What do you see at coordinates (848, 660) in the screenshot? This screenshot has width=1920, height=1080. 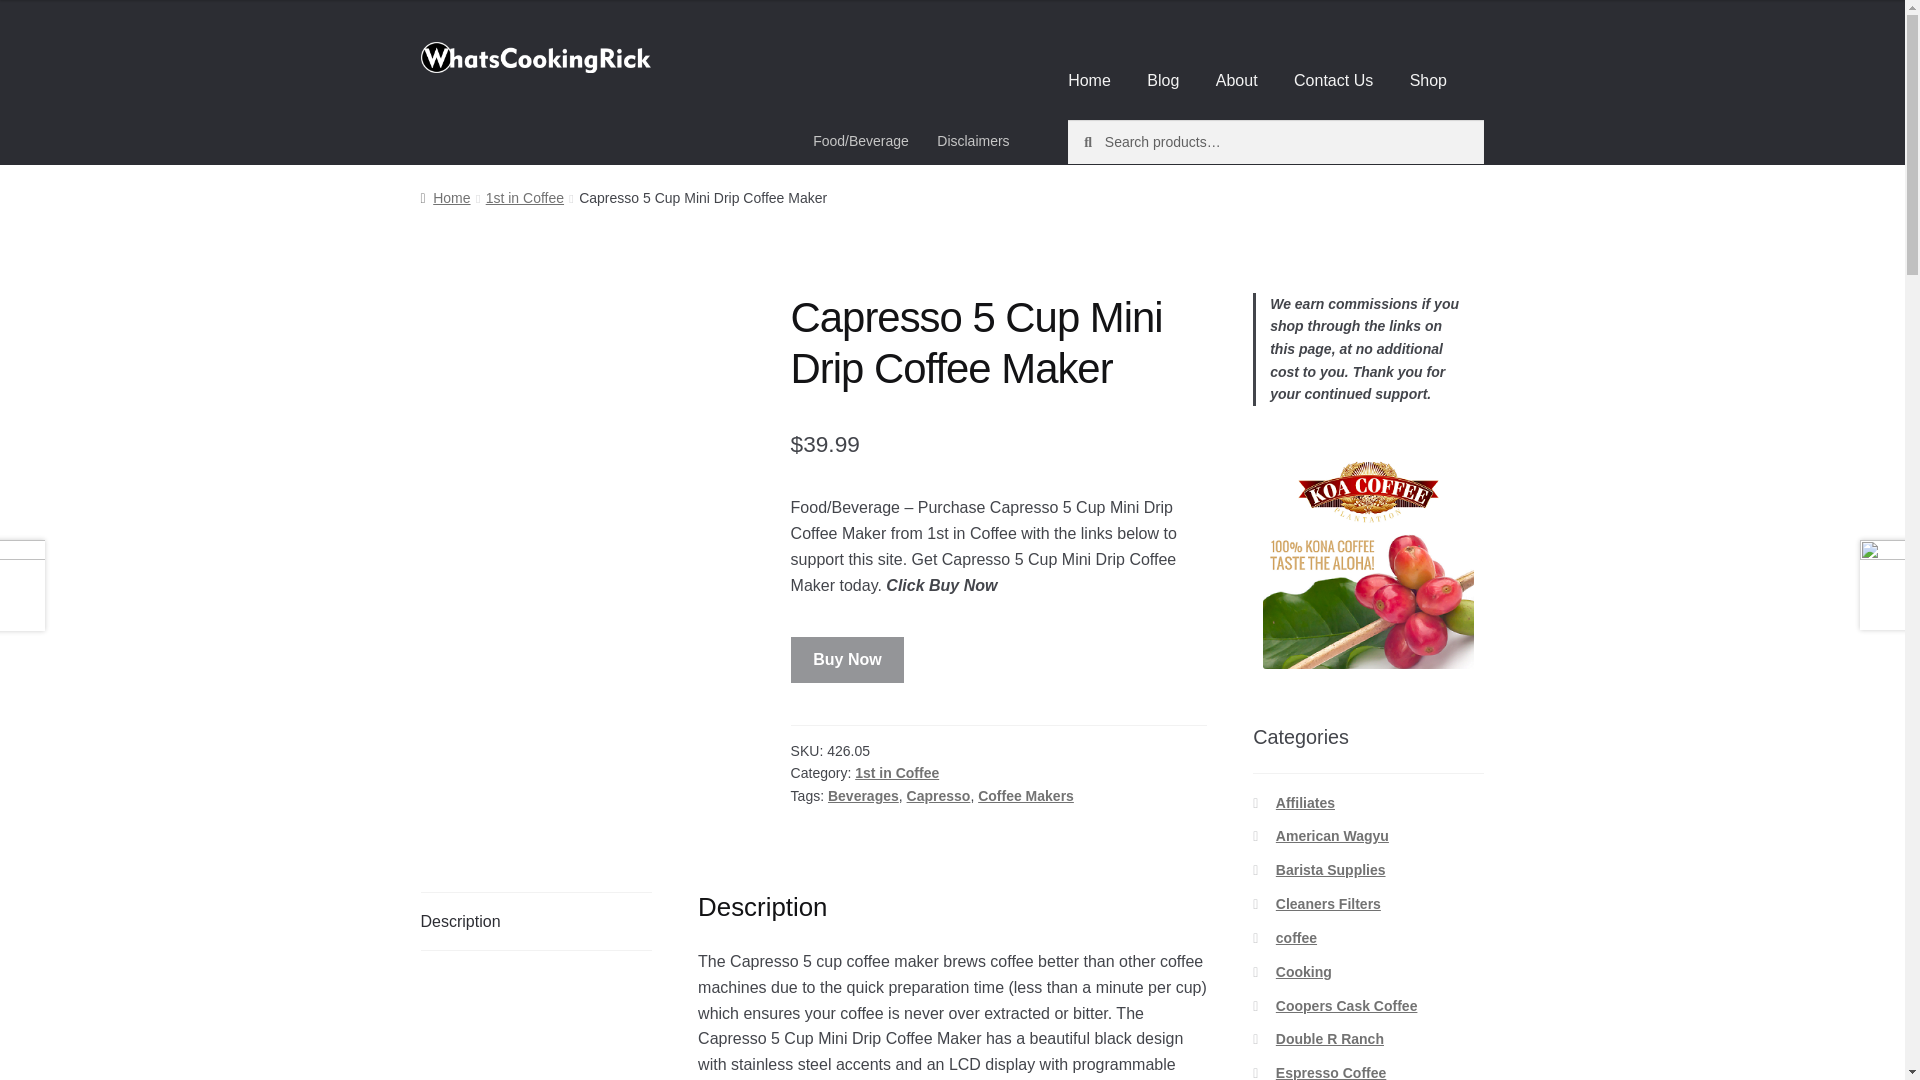 I see `Buy Now` at bounding box center [848, 660].